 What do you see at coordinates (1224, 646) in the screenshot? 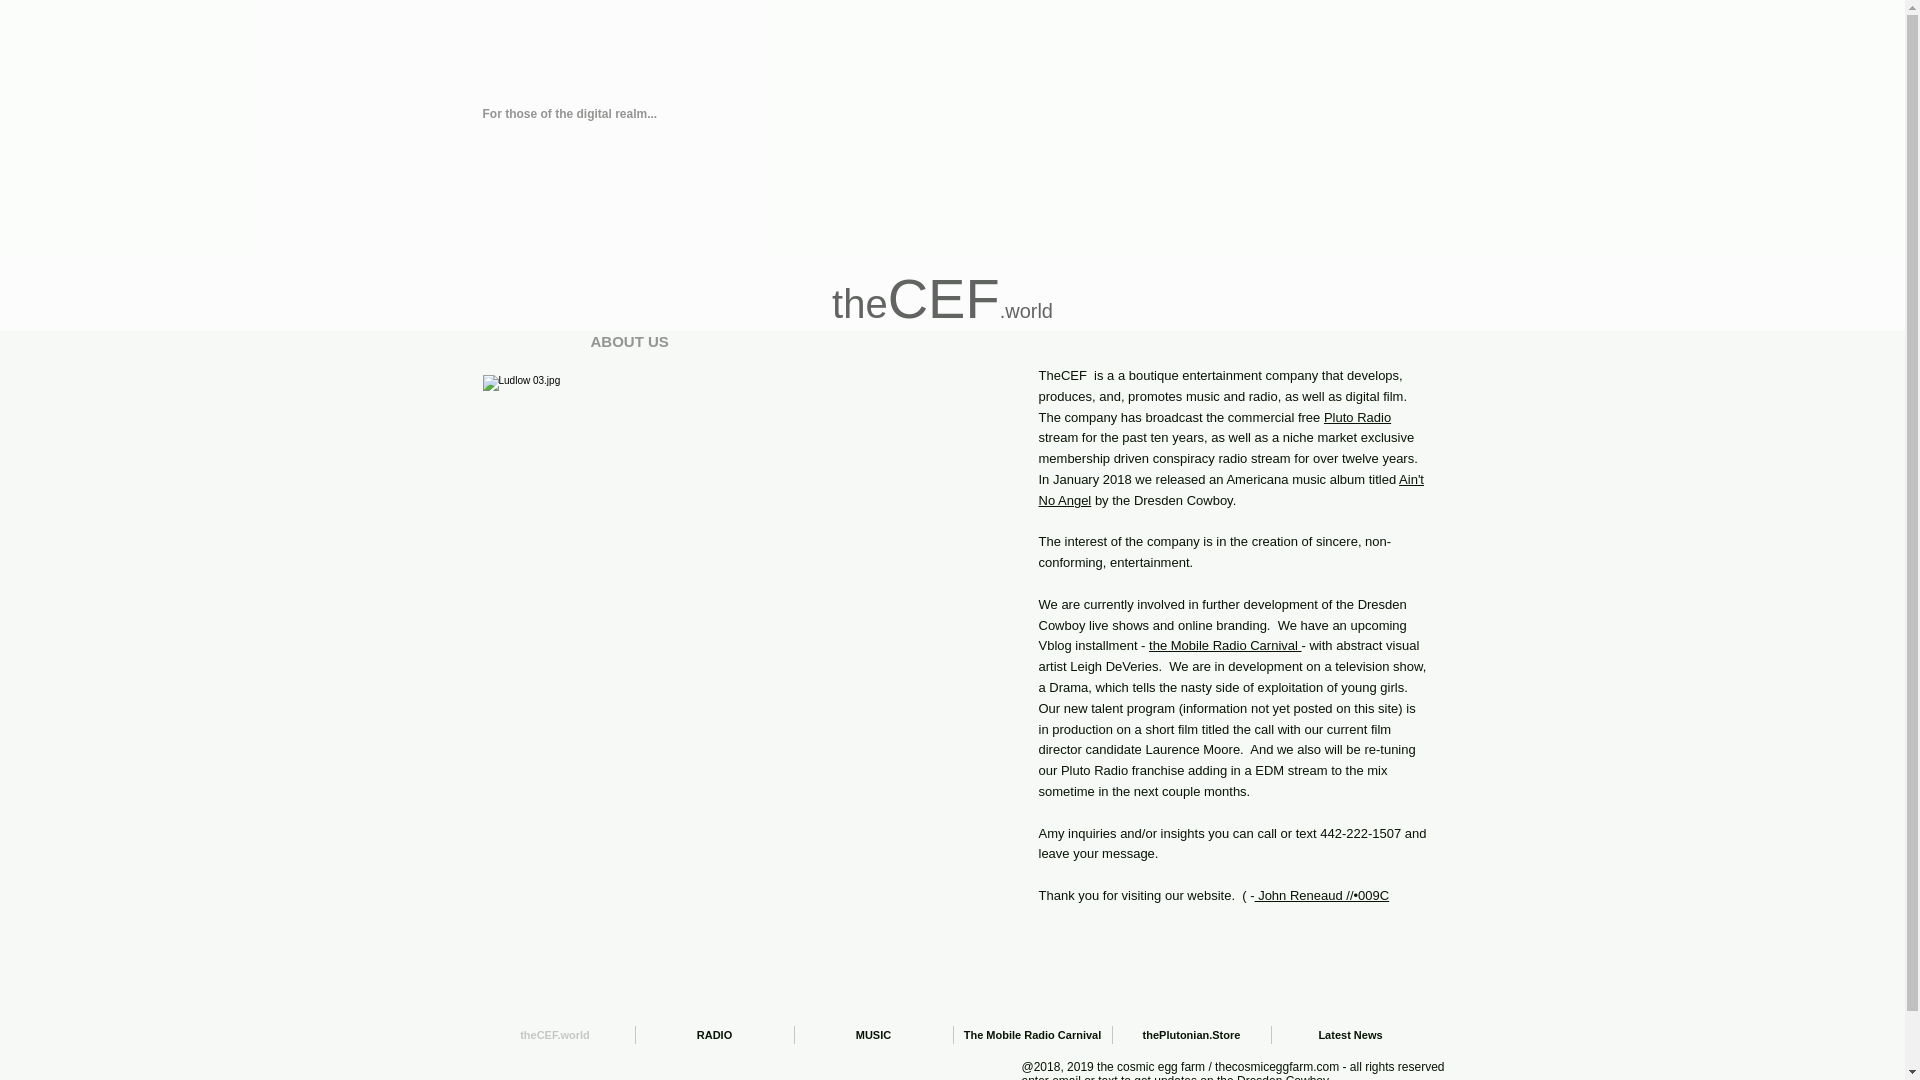
I see `the Mobile Radio Carnival` at bounding box center [1224, 646].